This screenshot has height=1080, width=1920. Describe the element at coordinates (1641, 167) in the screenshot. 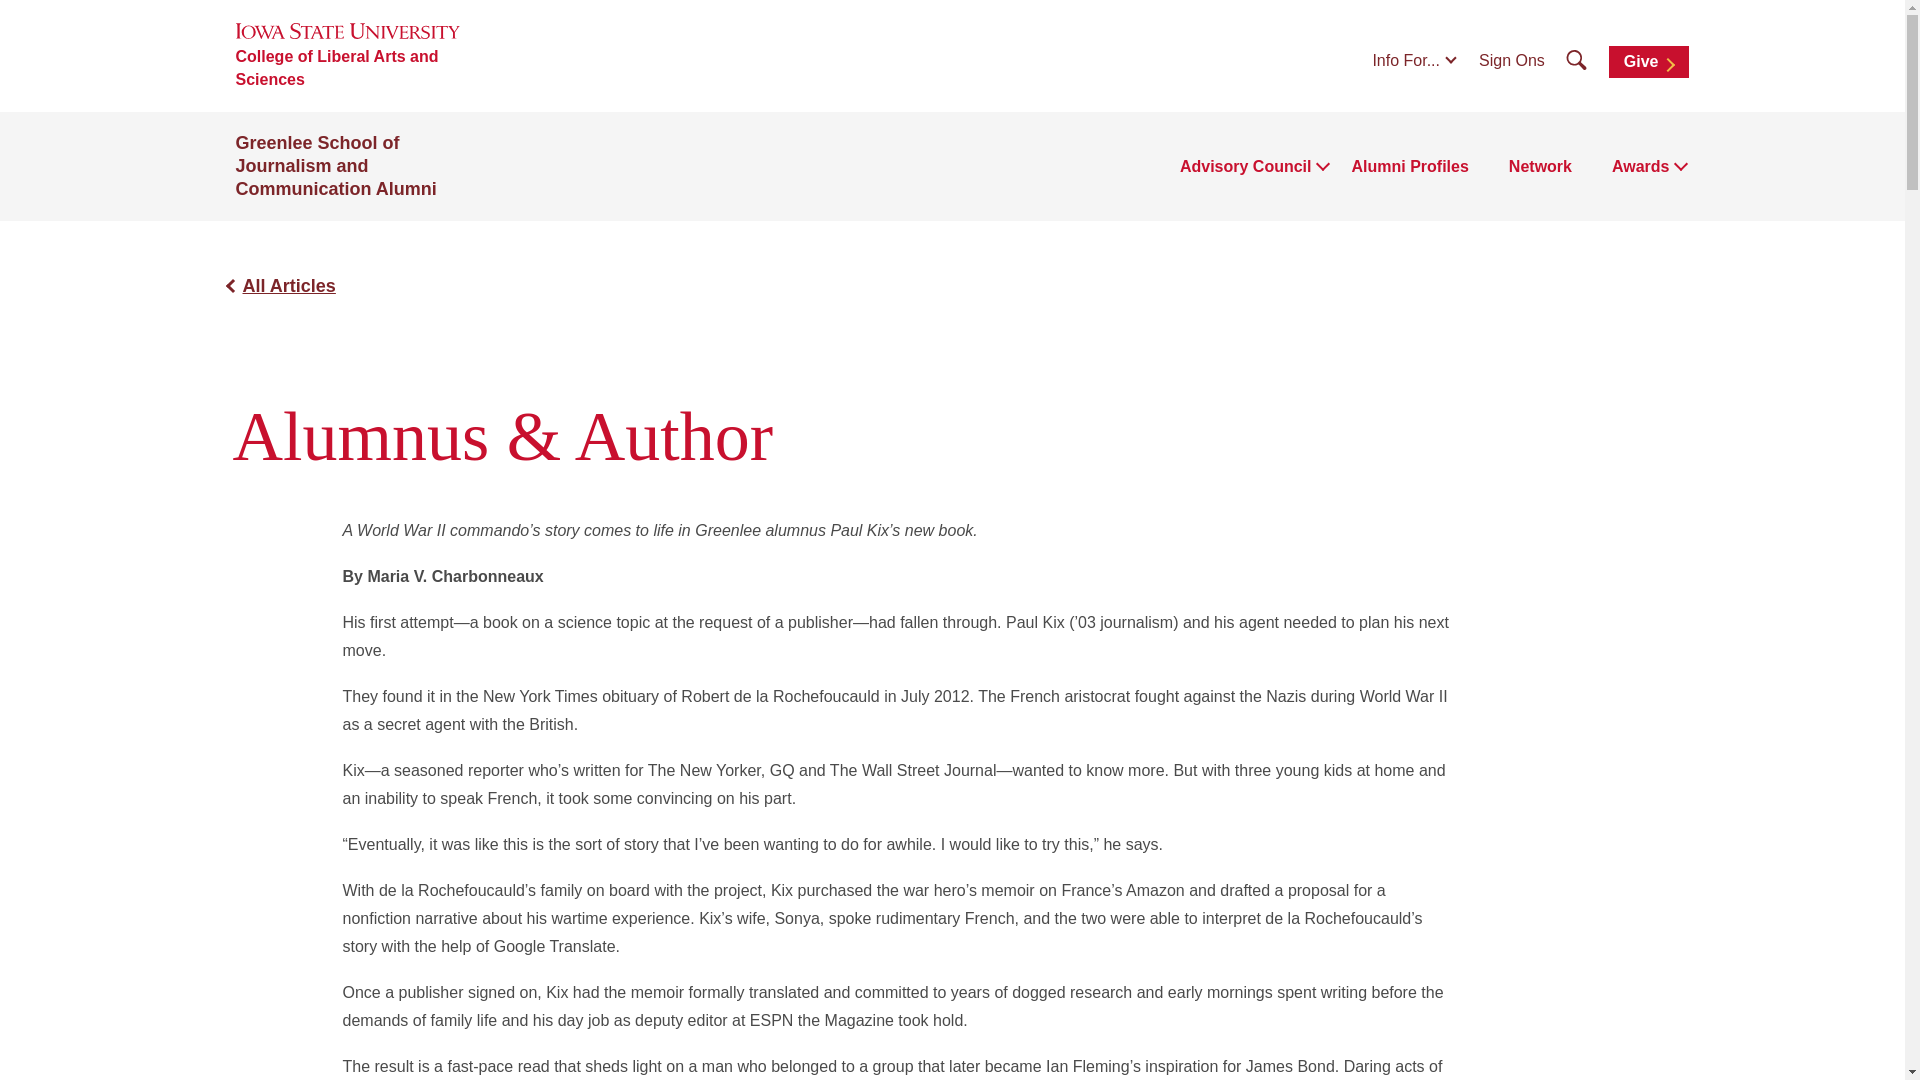

I see `Awards` at that location.